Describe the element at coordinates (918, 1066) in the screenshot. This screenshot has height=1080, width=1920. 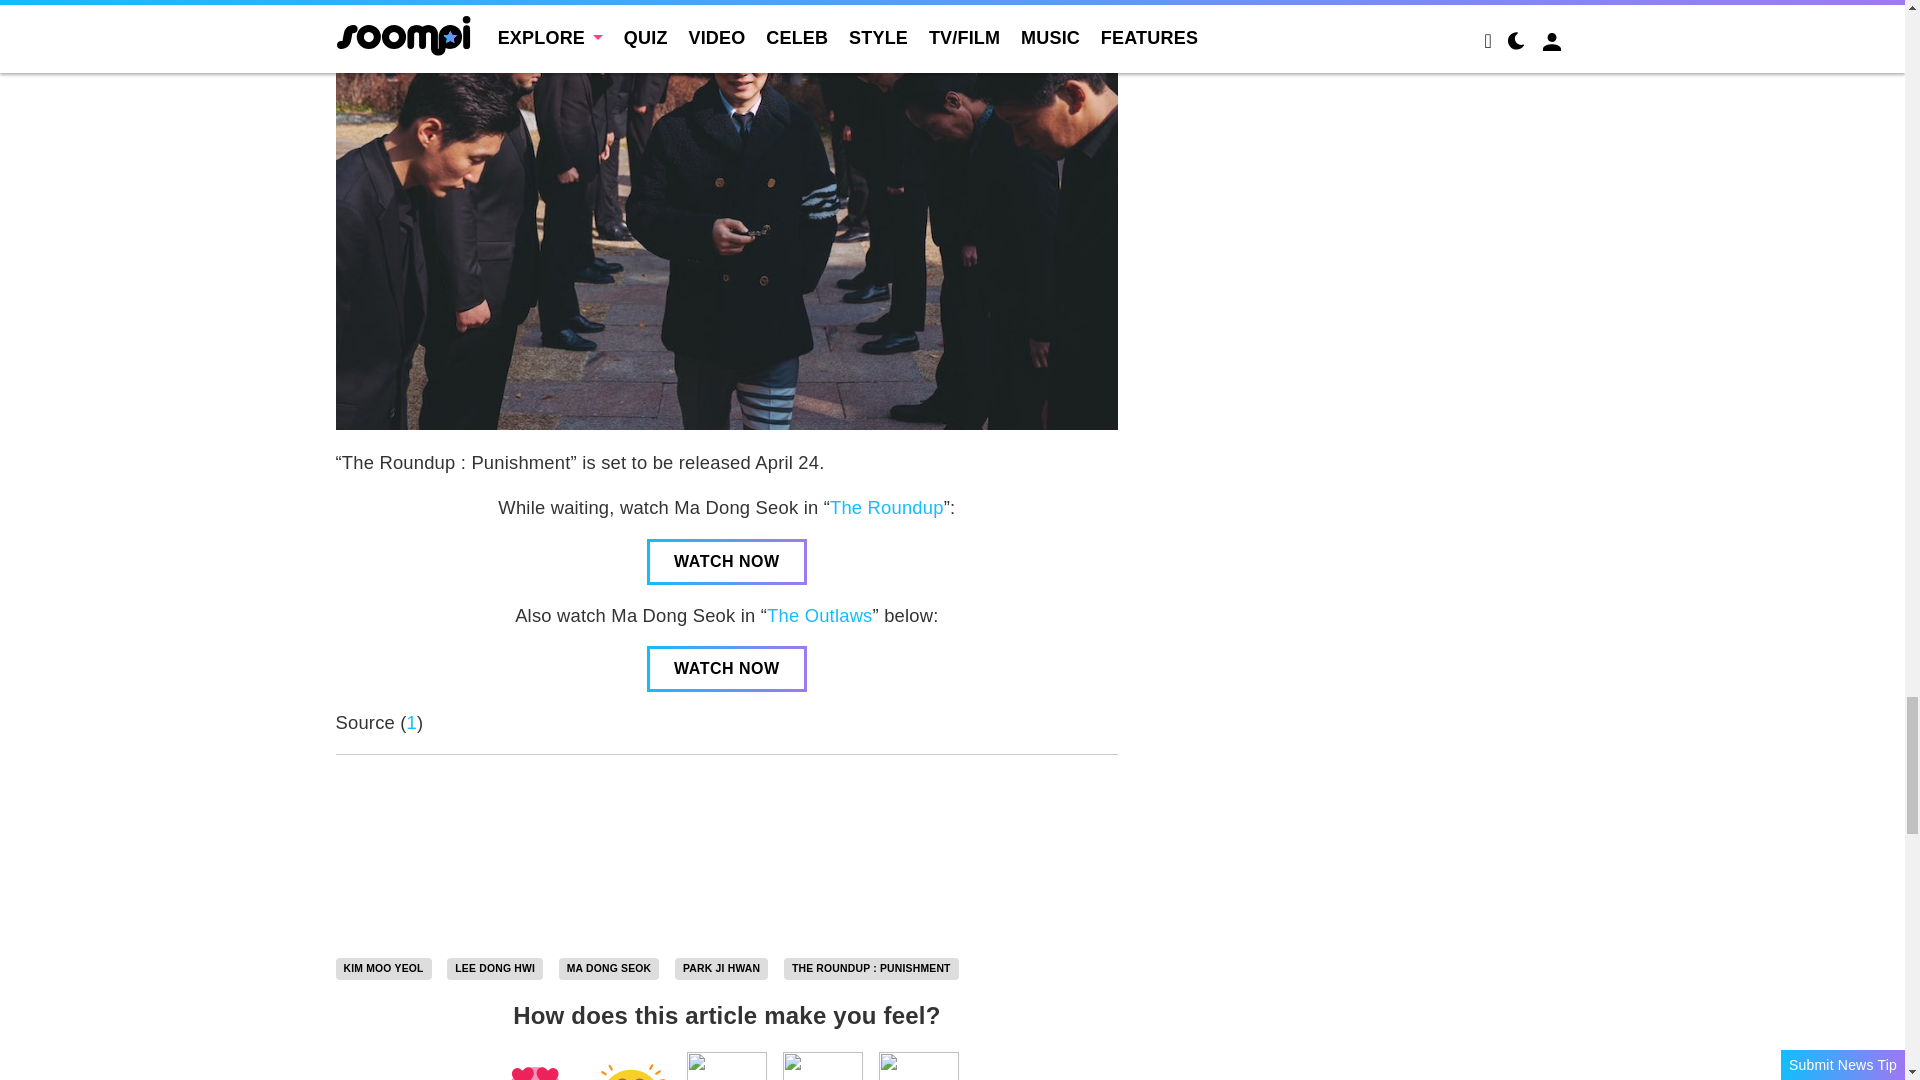
I see `OMG` at that location.